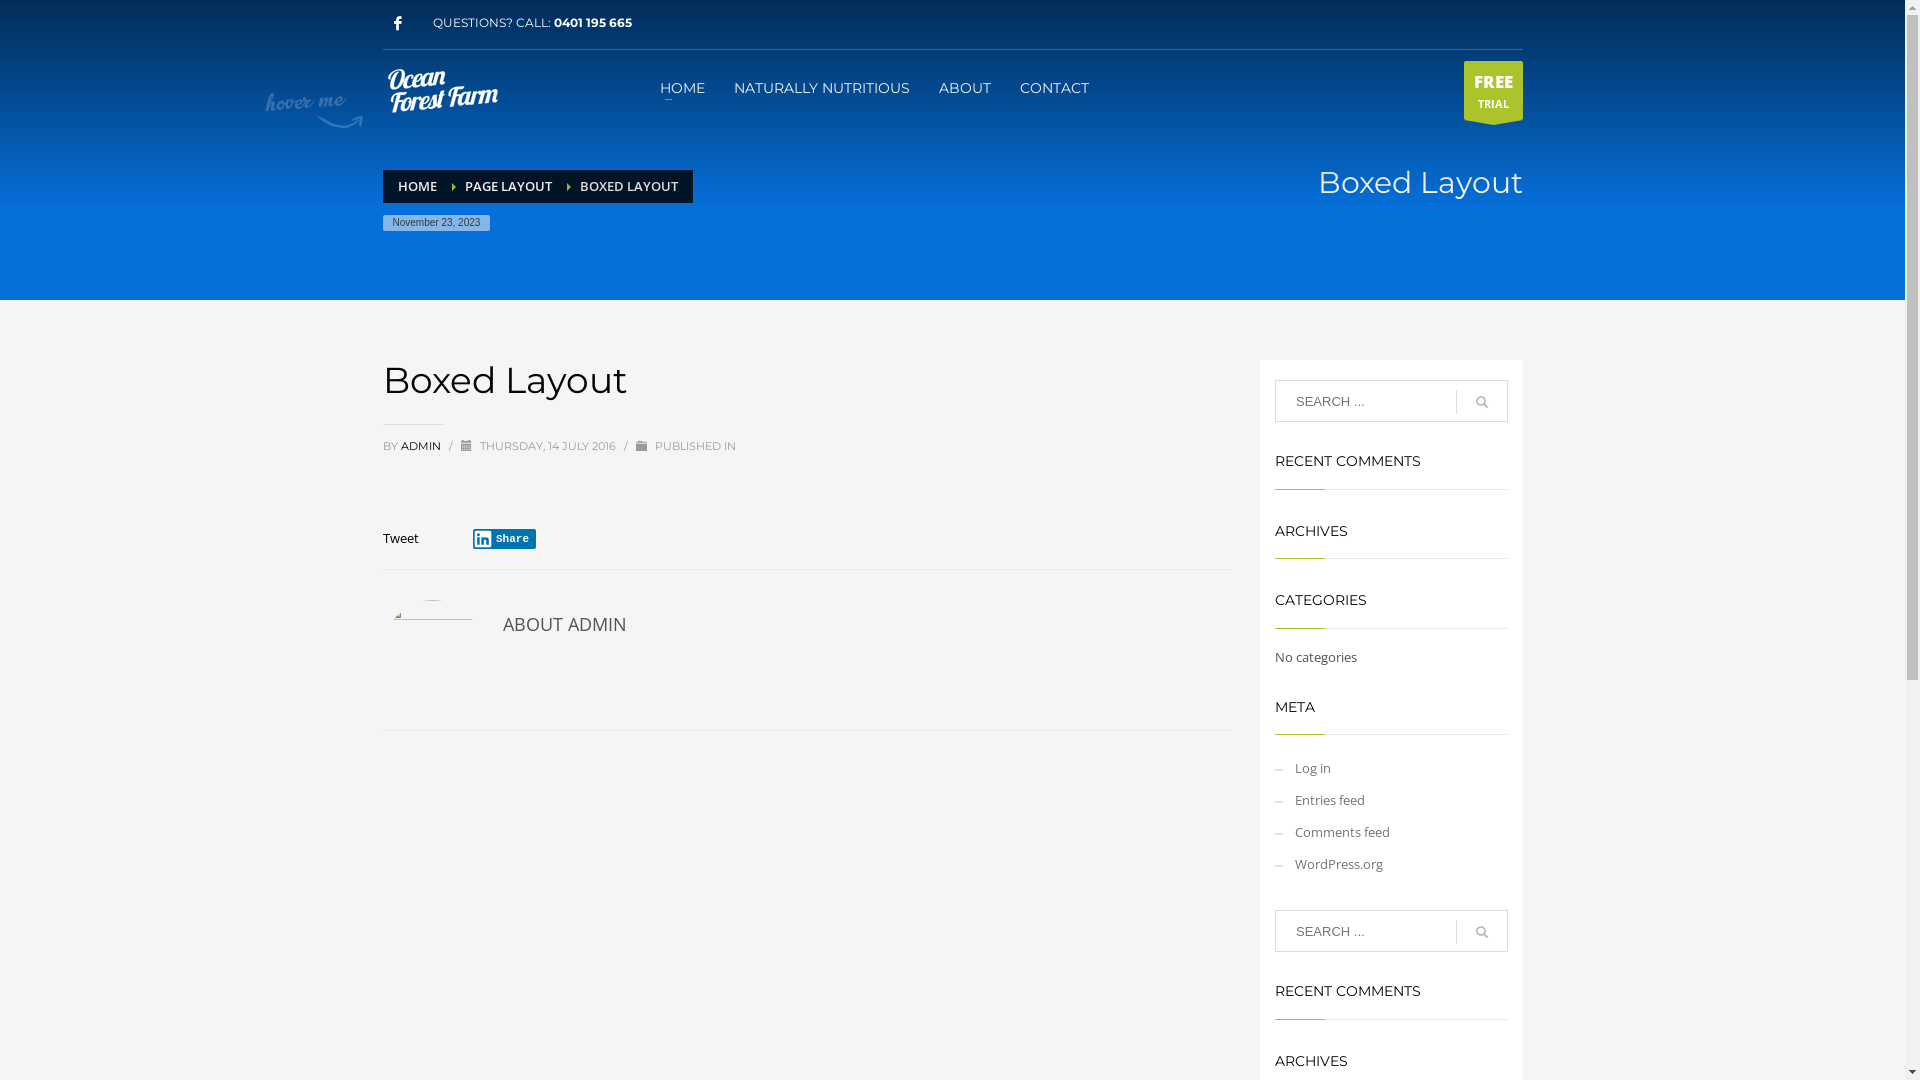 This screenshot has height=1080, width=1920. What do you see at coordinates (1482, 402) in the screenshot?
I see `go` at bounding box center [1482, 402].